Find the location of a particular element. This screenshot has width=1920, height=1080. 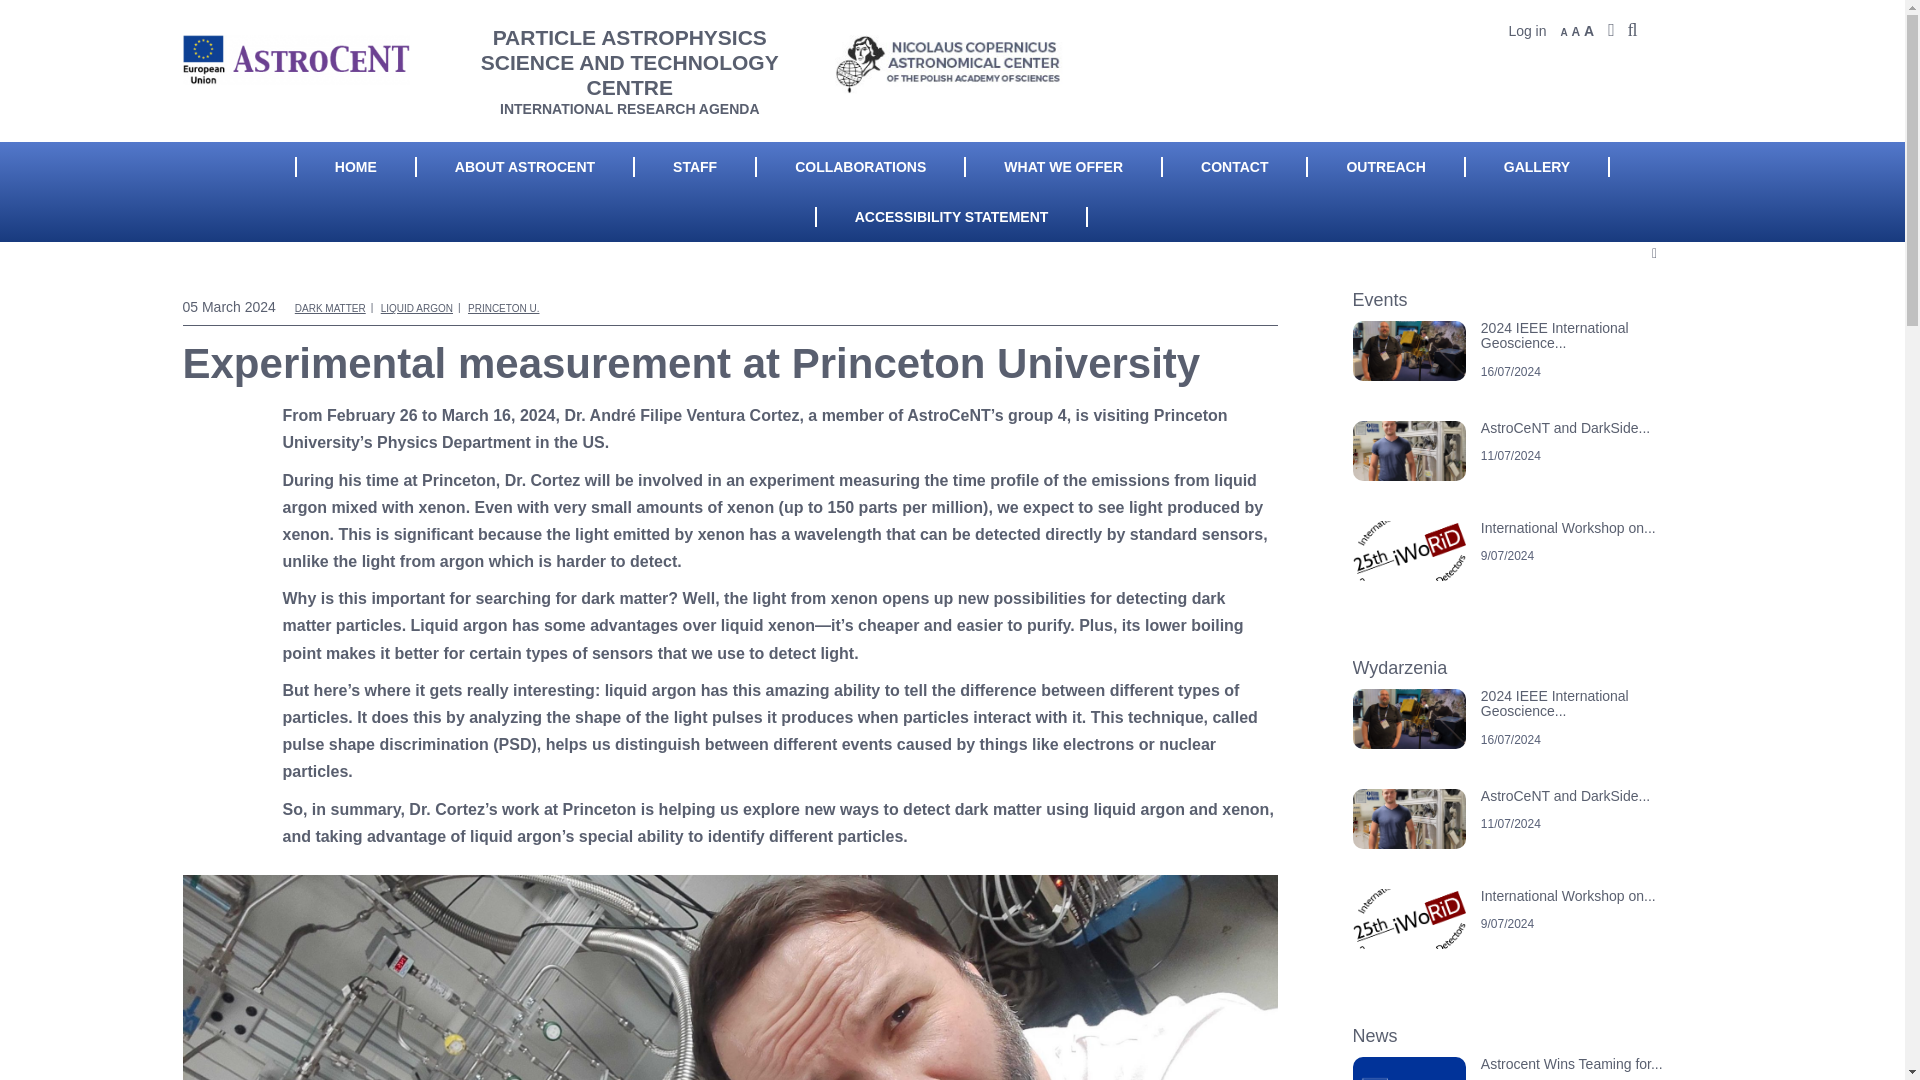

05 March 2024 is located at coordinates (236, 307).